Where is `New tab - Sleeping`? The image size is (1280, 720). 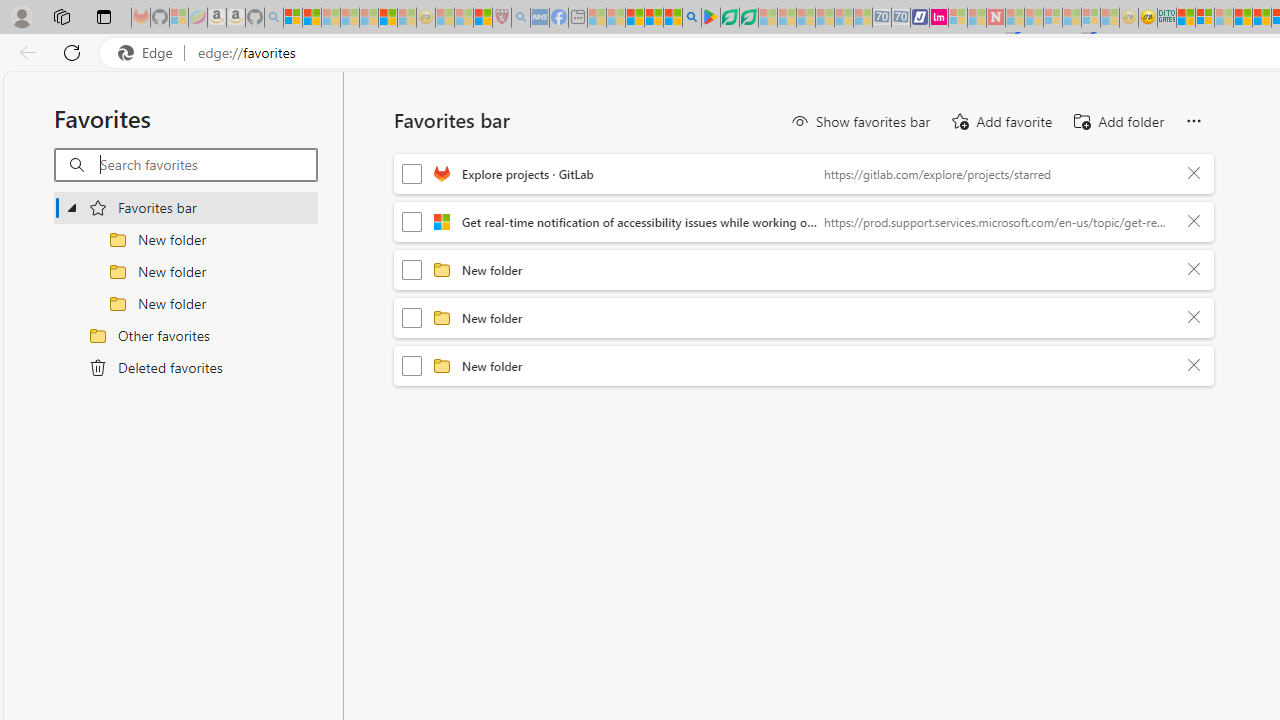
New tab - Sleeping is located at coordinates (578, 18).